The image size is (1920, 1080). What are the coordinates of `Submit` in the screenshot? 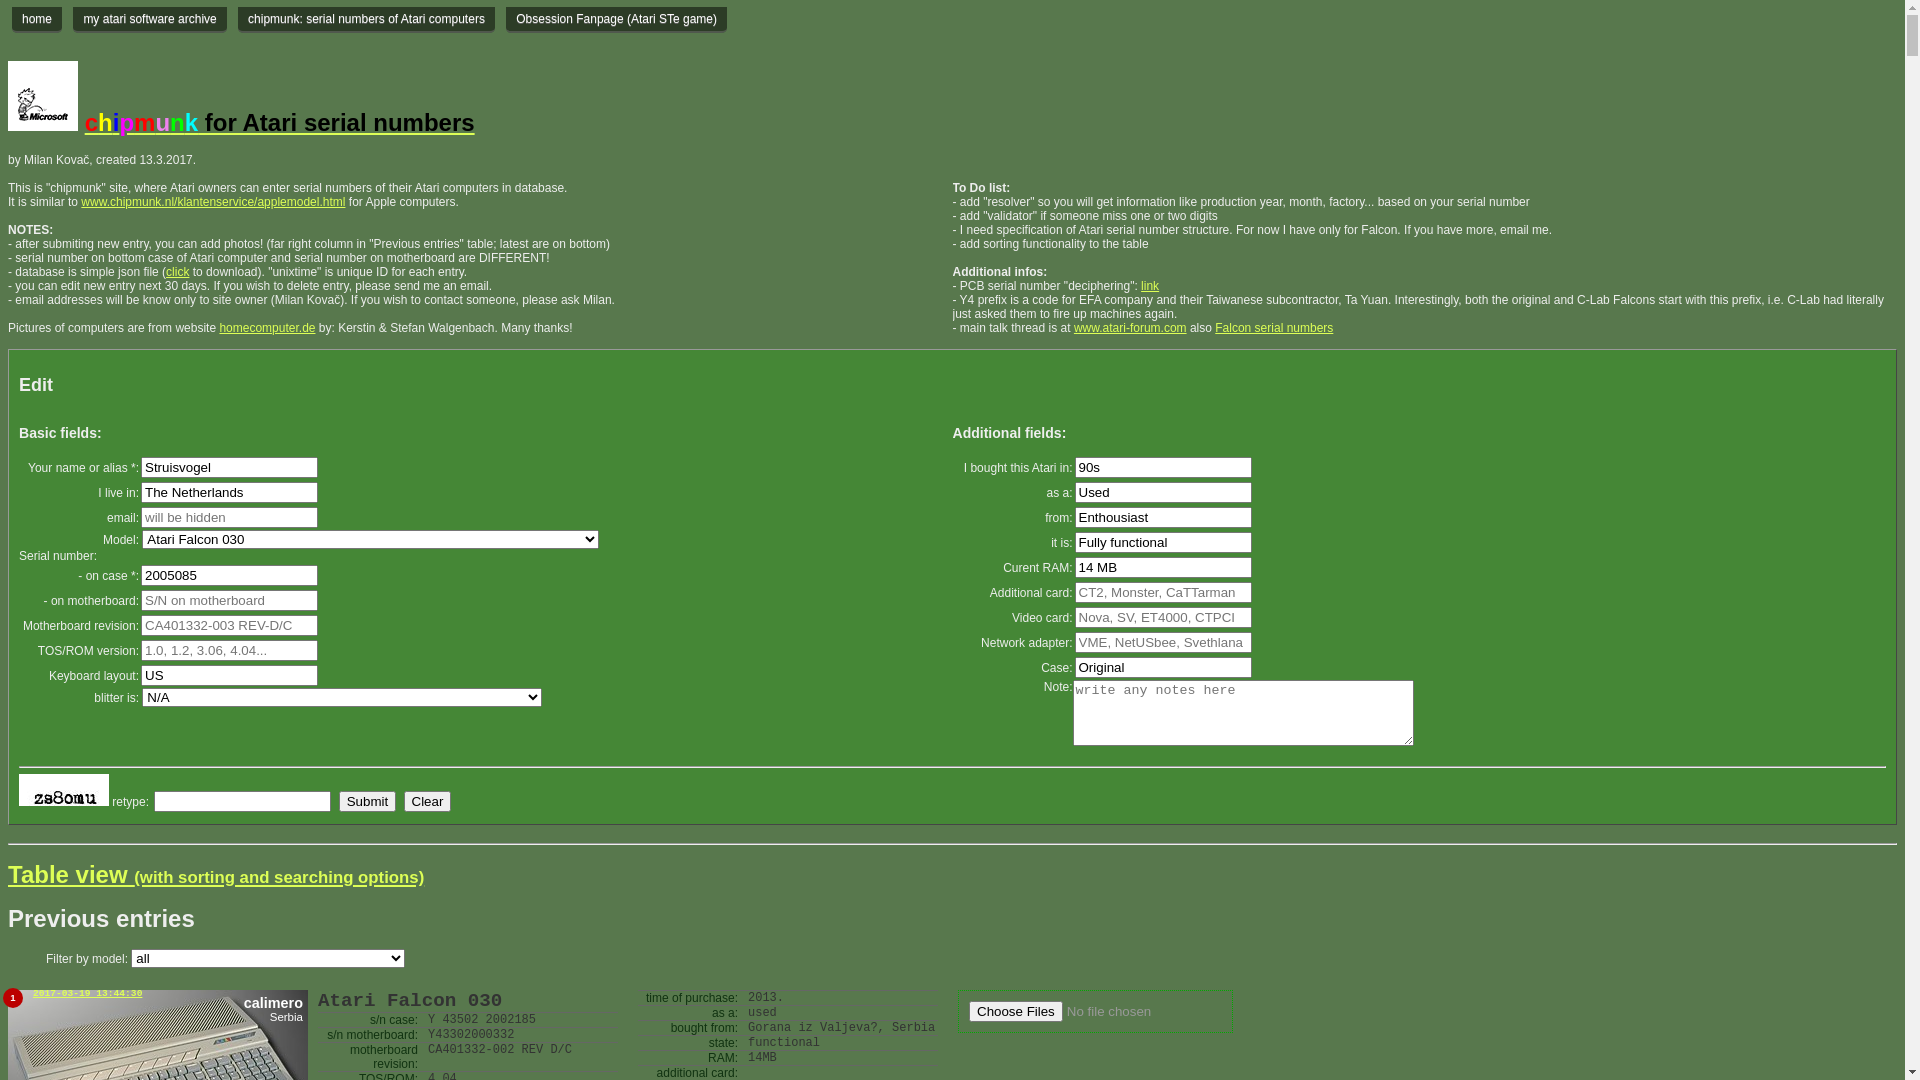 It's located at (368, 802).